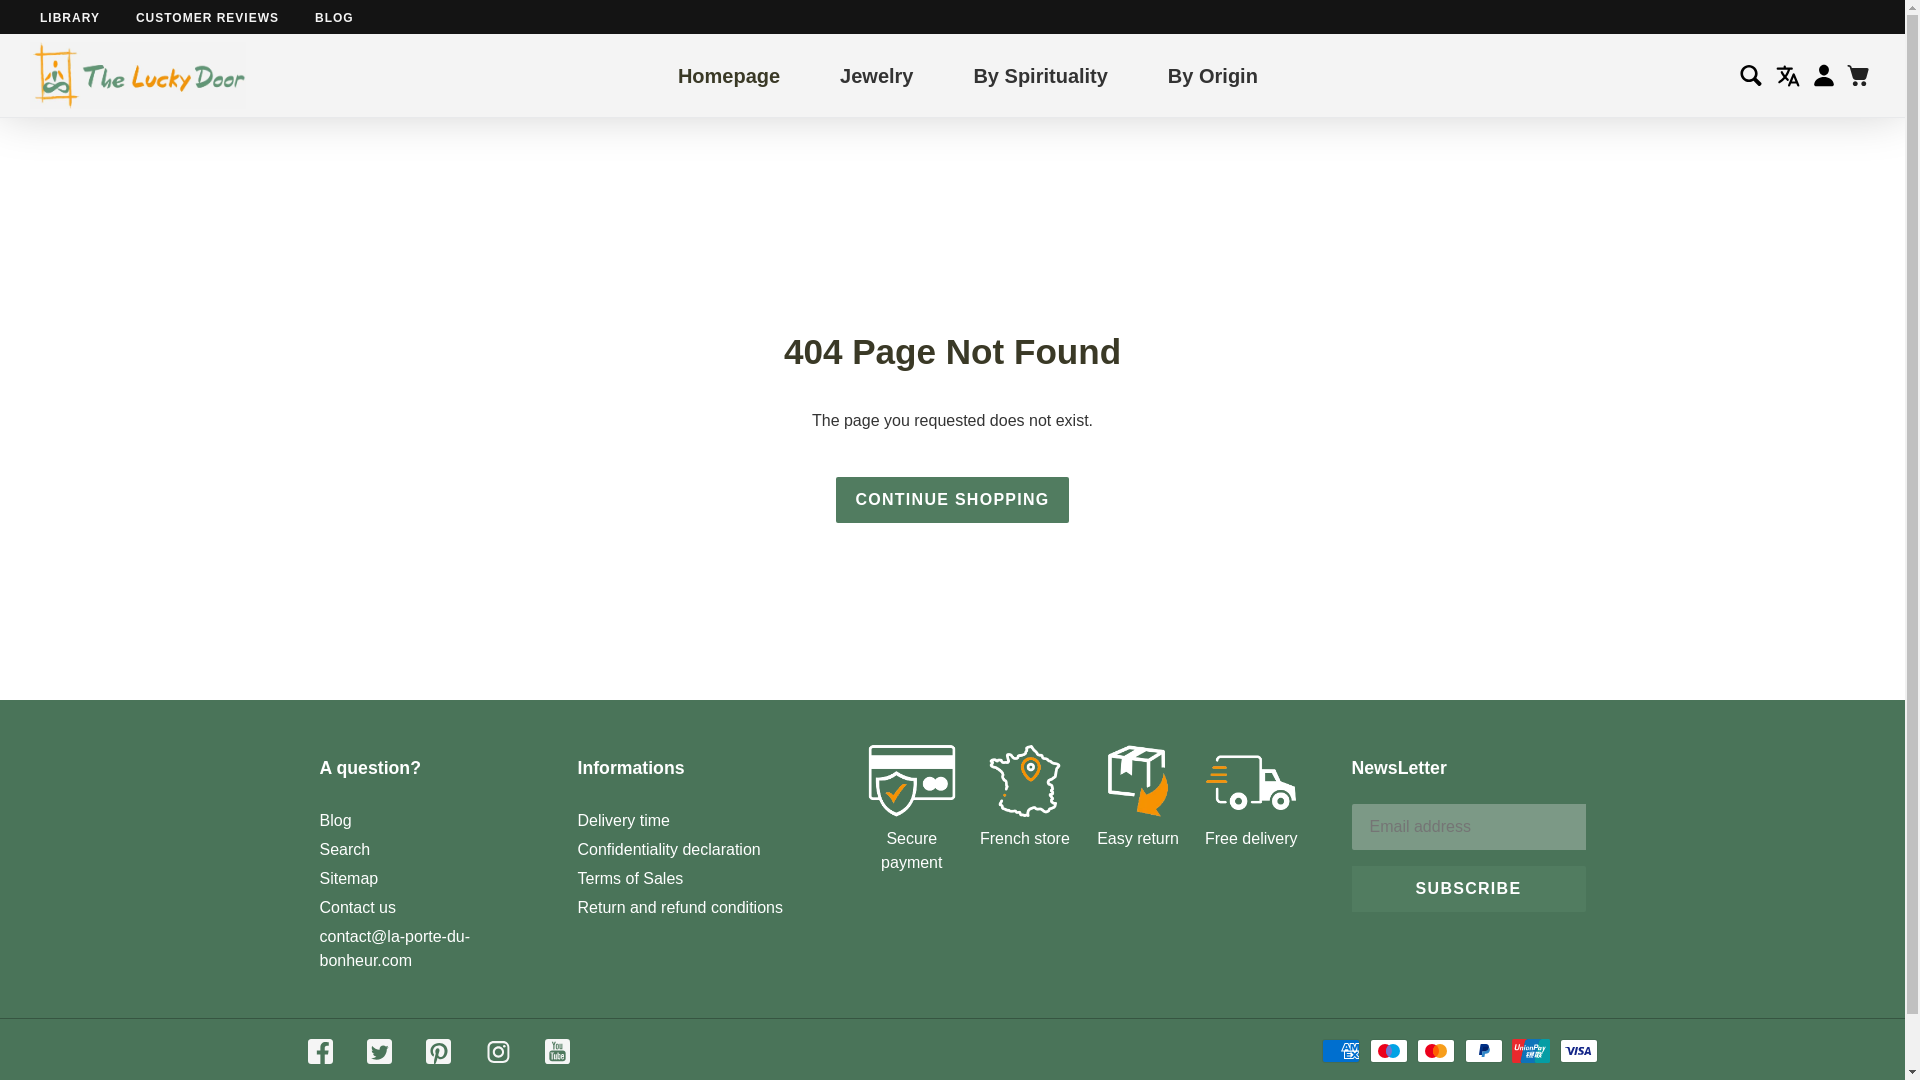 This screenshot has width=1920, height=1080. What do you see at coordinates (876, 74) in the screenshot?
I see `Jewelry` at bounding box center [876, 74].